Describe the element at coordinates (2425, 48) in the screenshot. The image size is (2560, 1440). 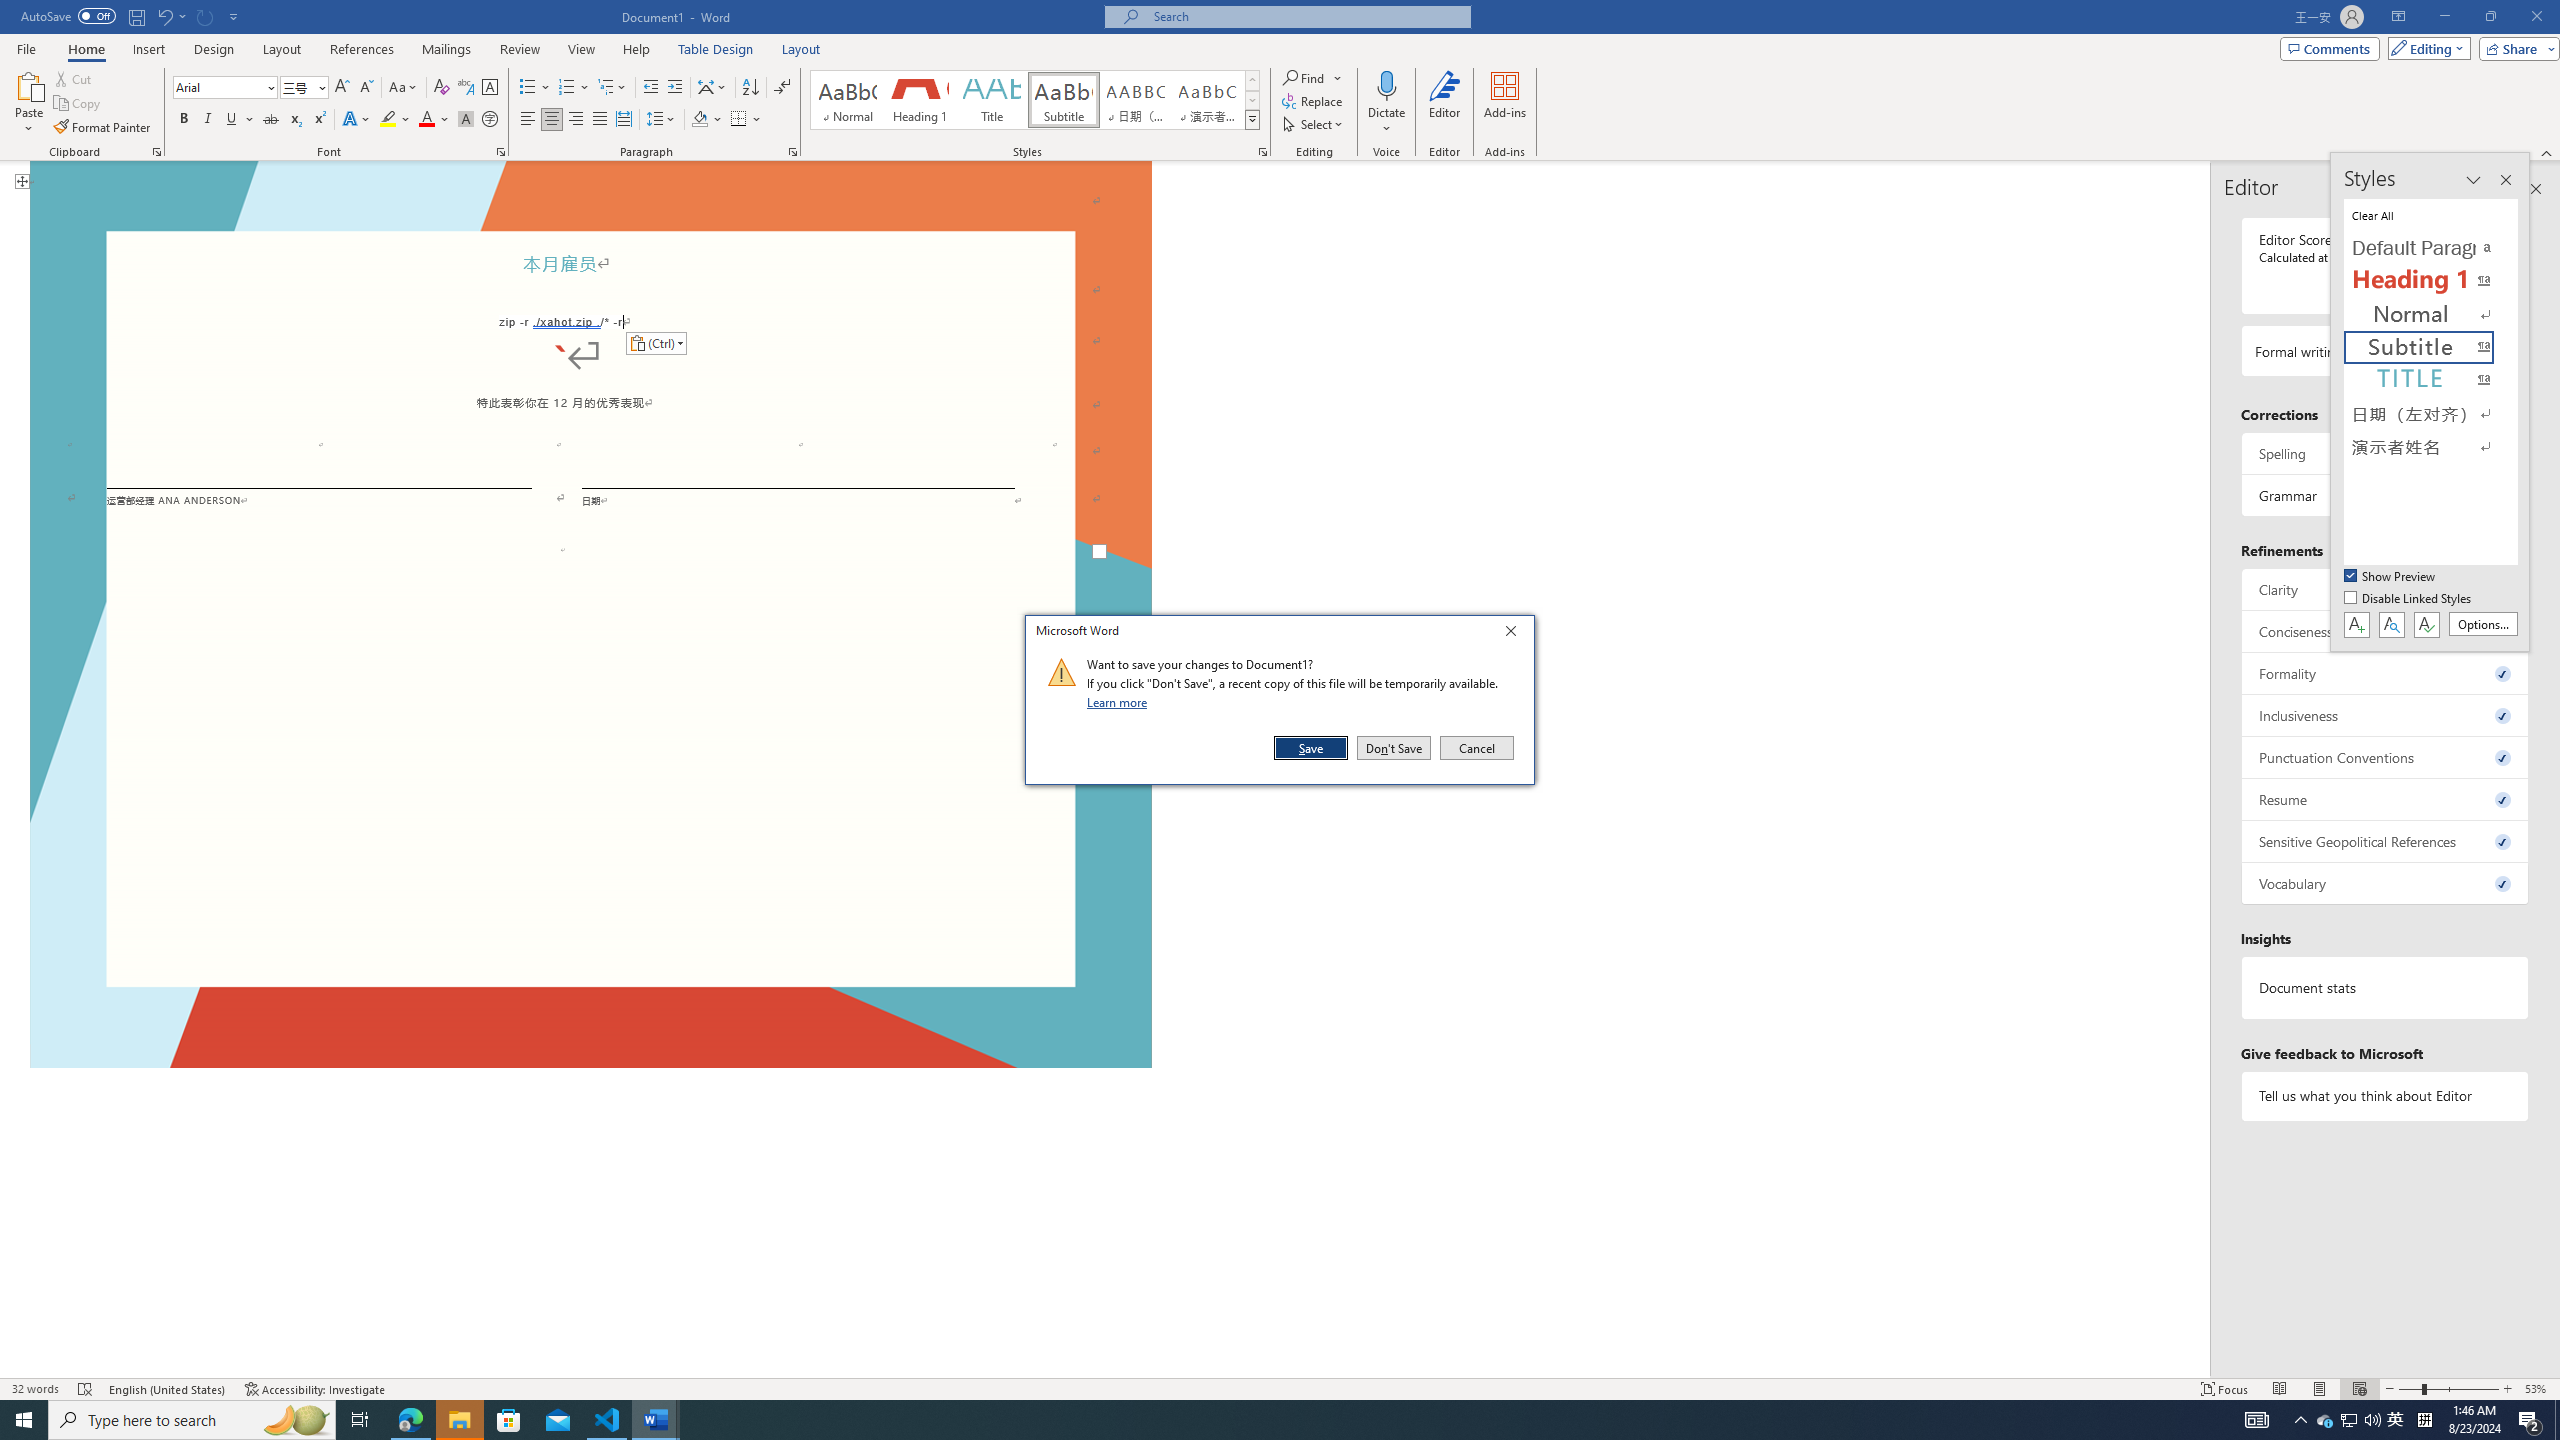
I see `Editing` at that location.